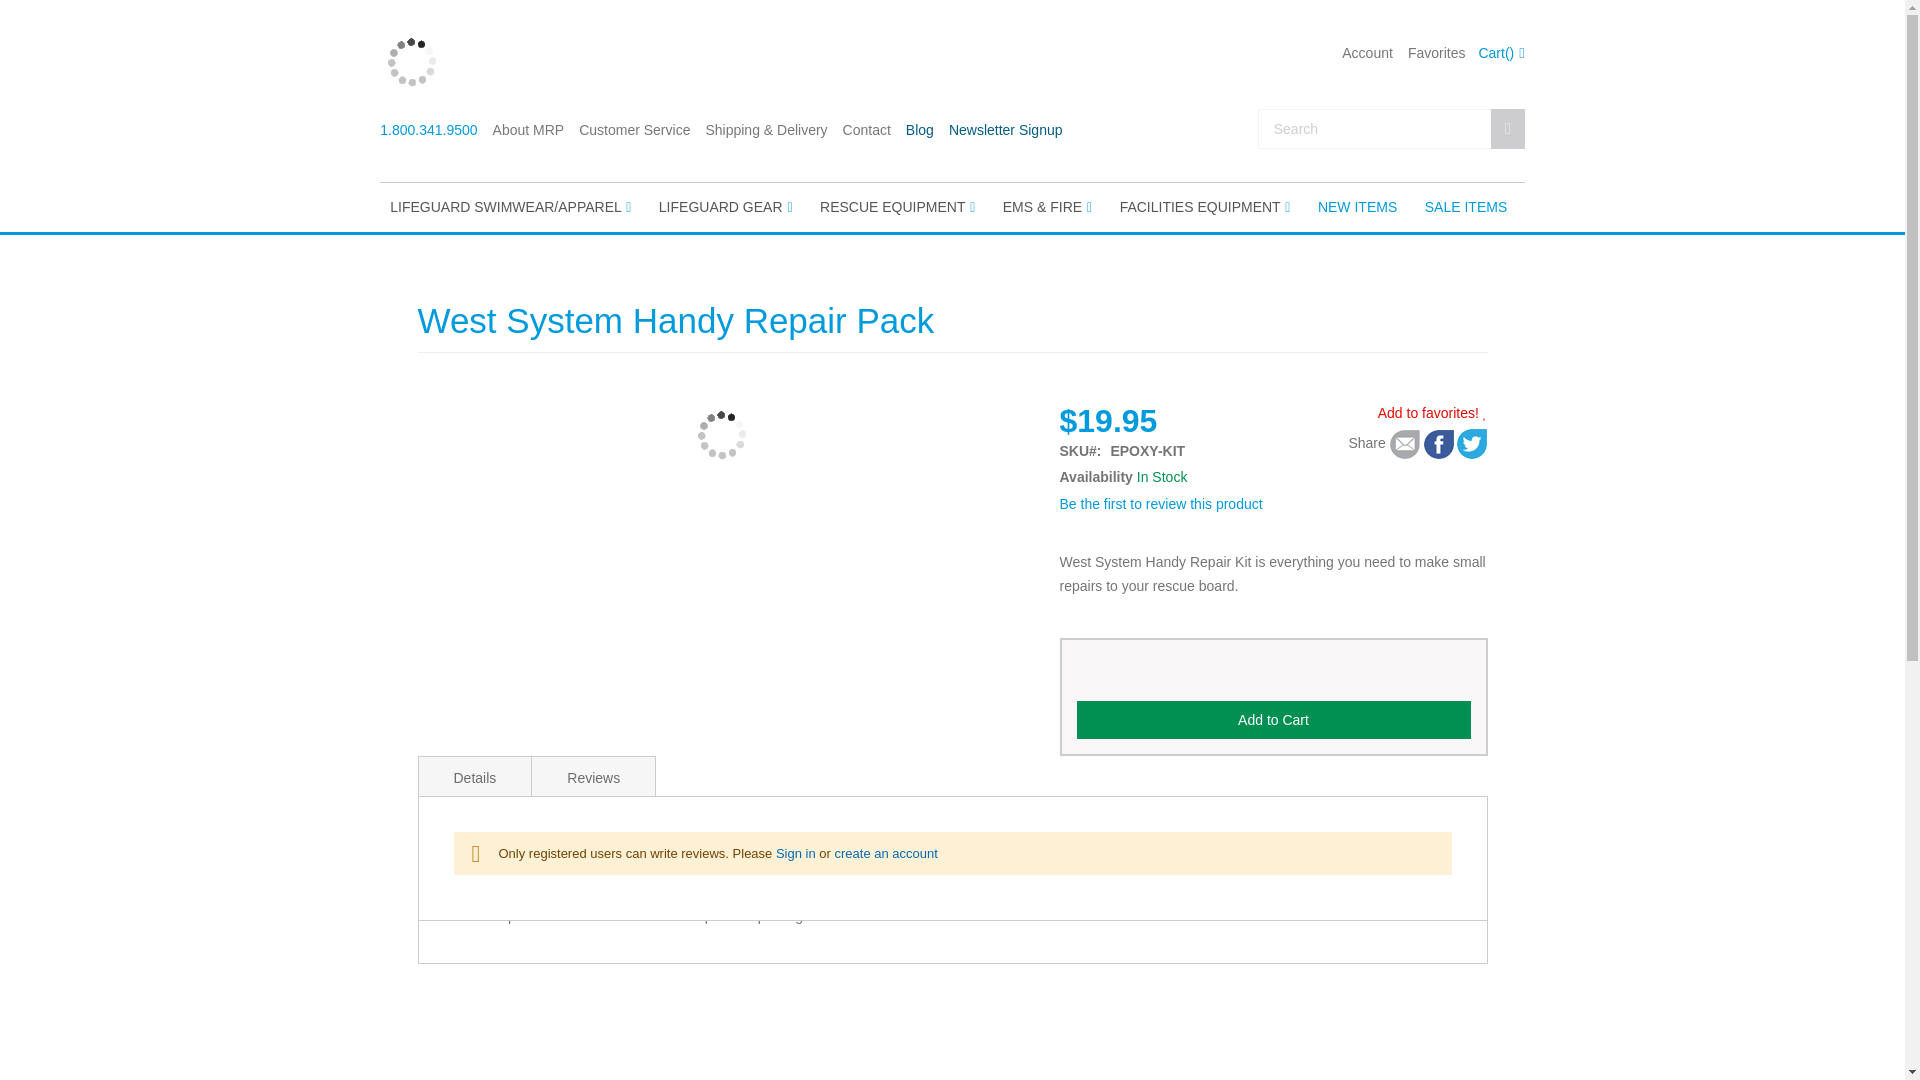  I want to click on Share on Twitter, so click(1438, 444).